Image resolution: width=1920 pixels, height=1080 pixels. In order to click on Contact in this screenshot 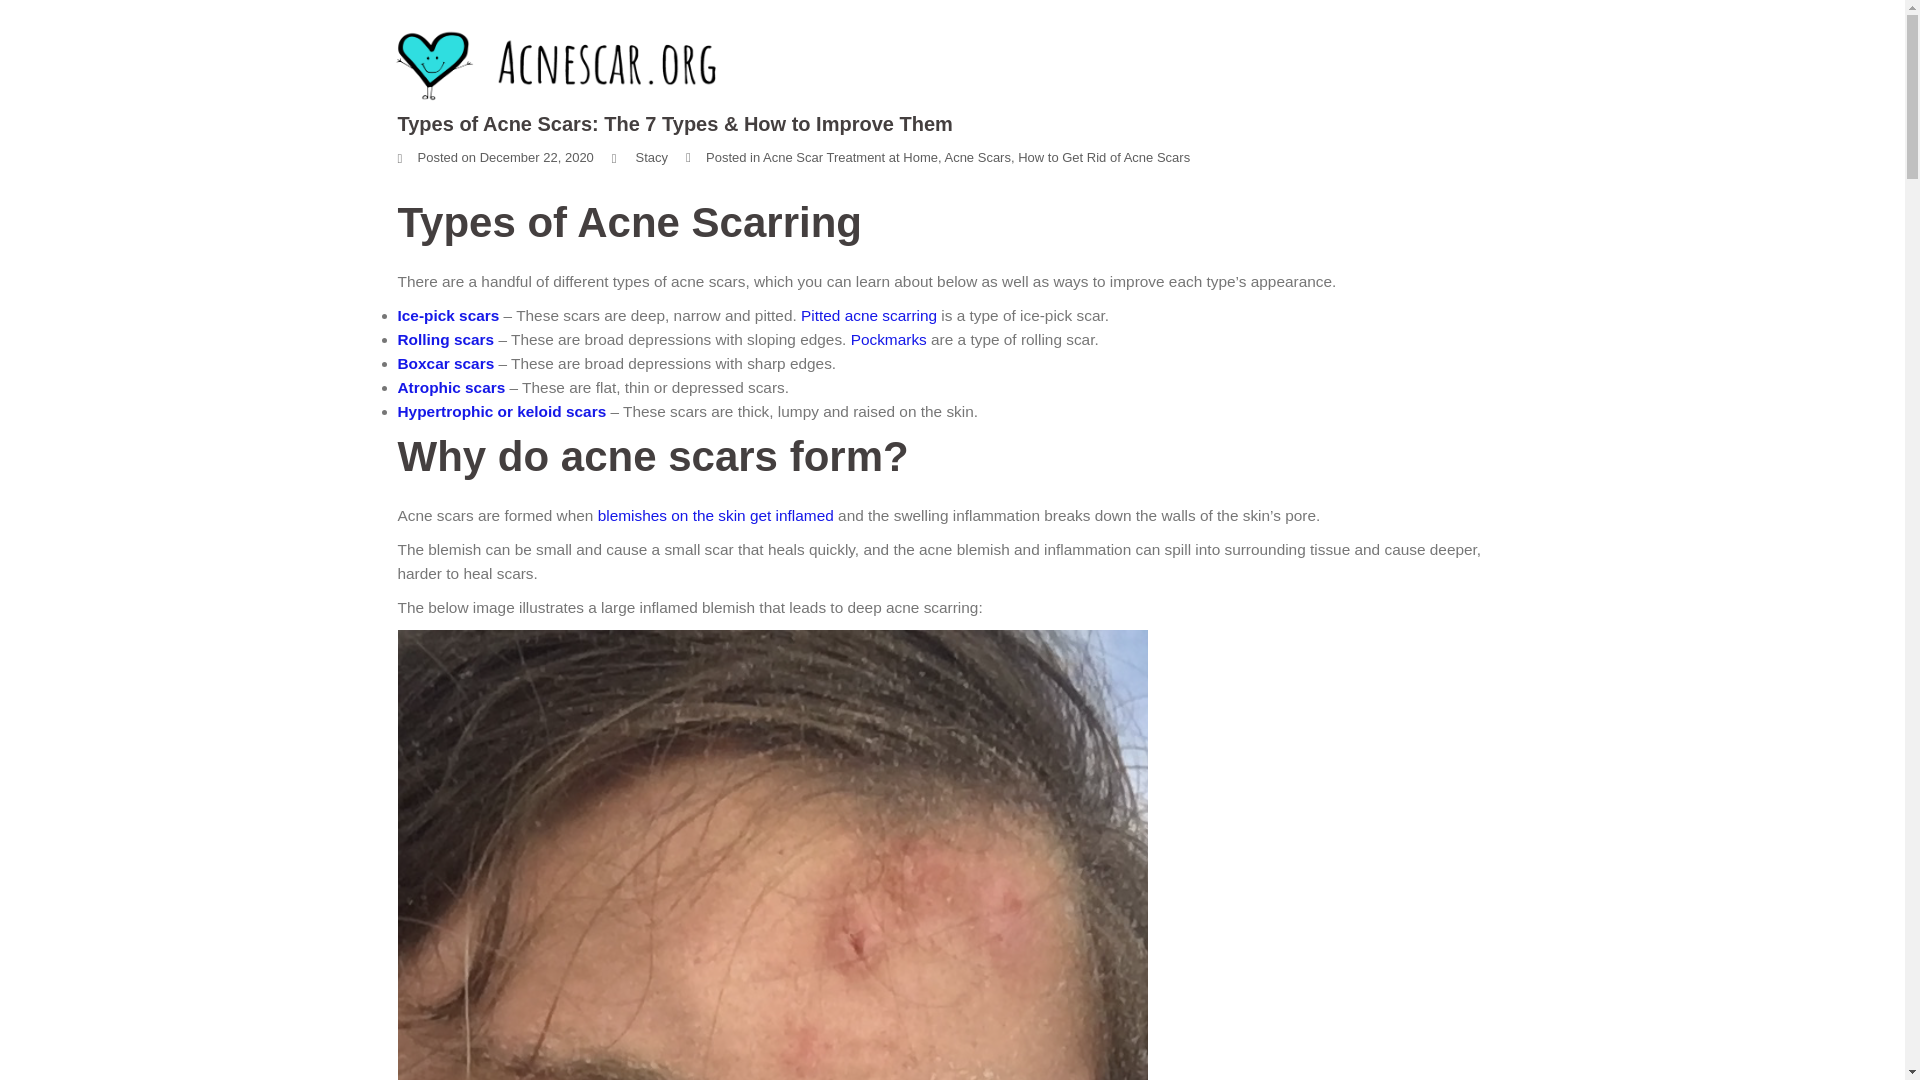, I will do `click(1483, 32)`.